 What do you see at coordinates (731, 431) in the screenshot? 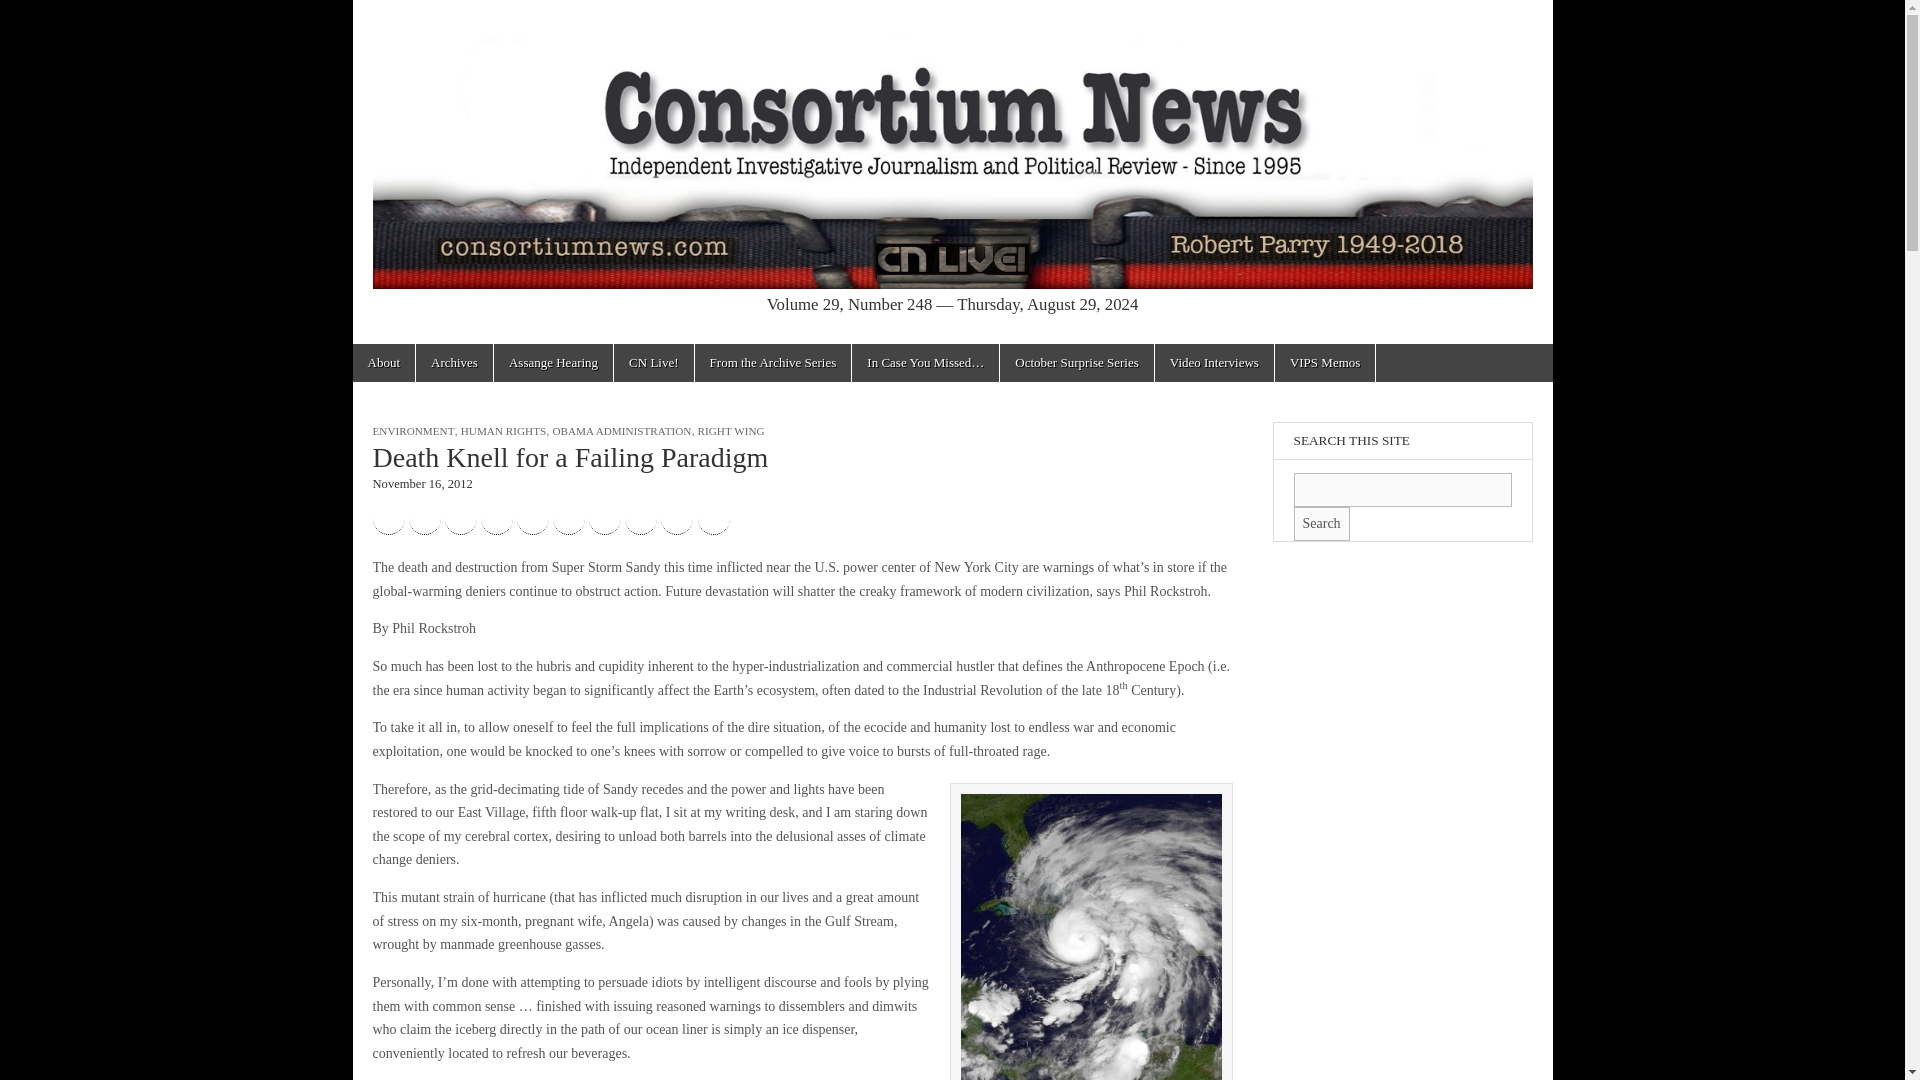
I see `RIGHT WING` at bounding box center [731, 431].